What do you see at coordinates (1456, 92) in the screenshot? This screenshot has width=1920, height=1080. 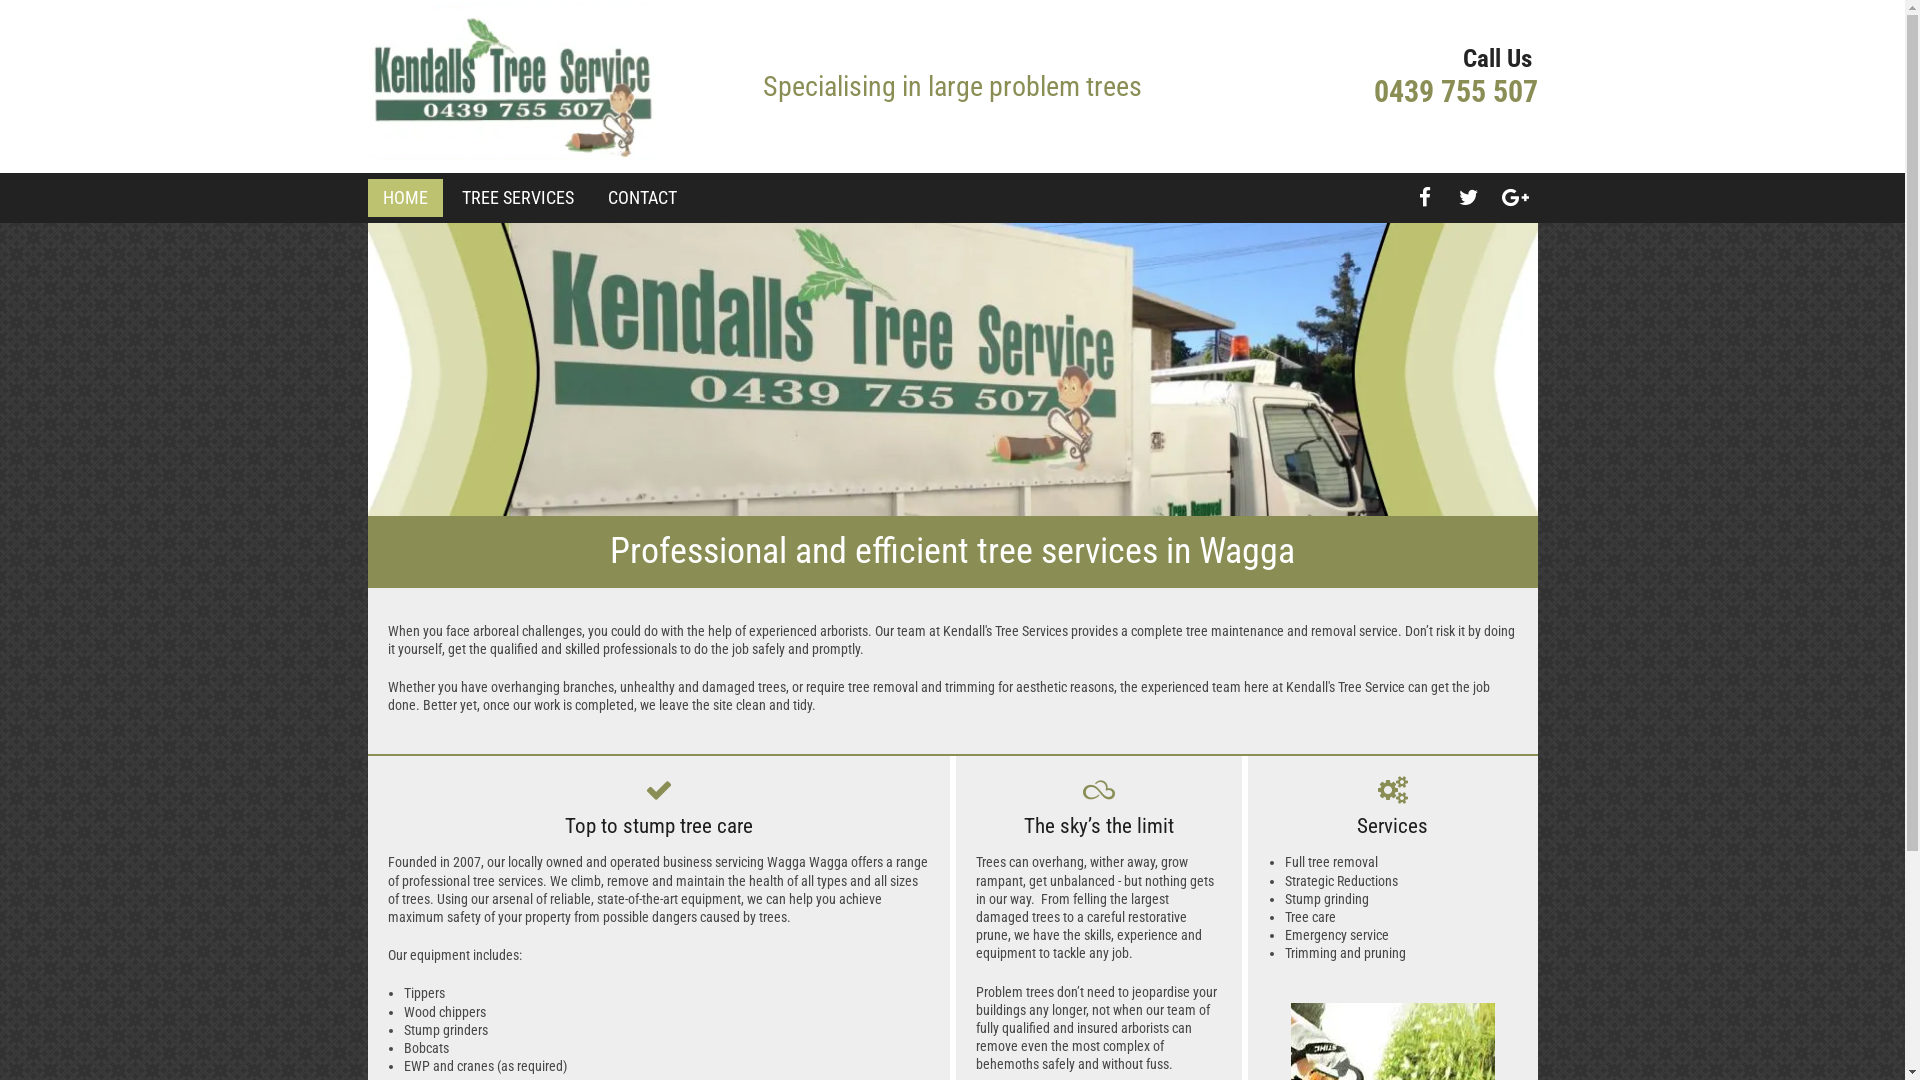 I see `0439 755 507` at bounding box center [1456, 92].